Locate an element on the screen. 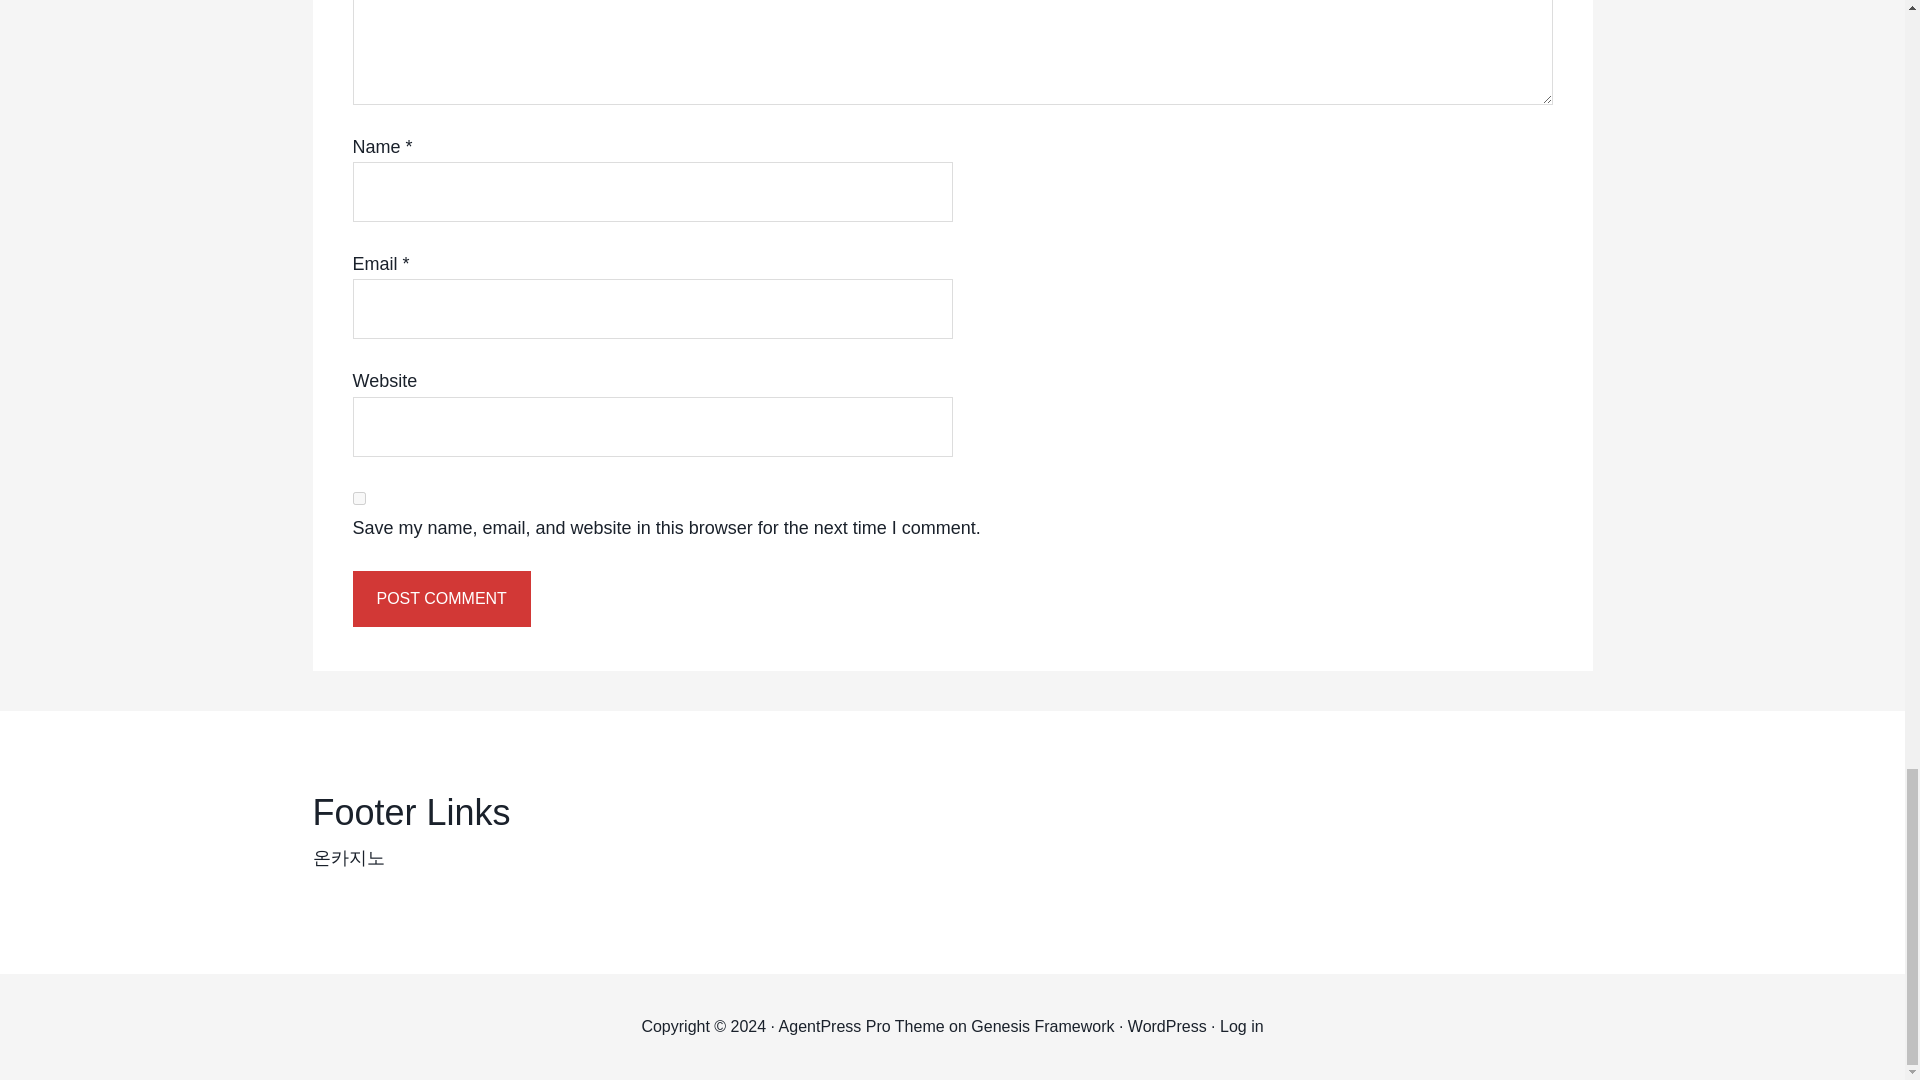 Image resolution: width=1920 pixels, height=1080 pixels. Genesis Framework is located at coordinates (1042, 1026).